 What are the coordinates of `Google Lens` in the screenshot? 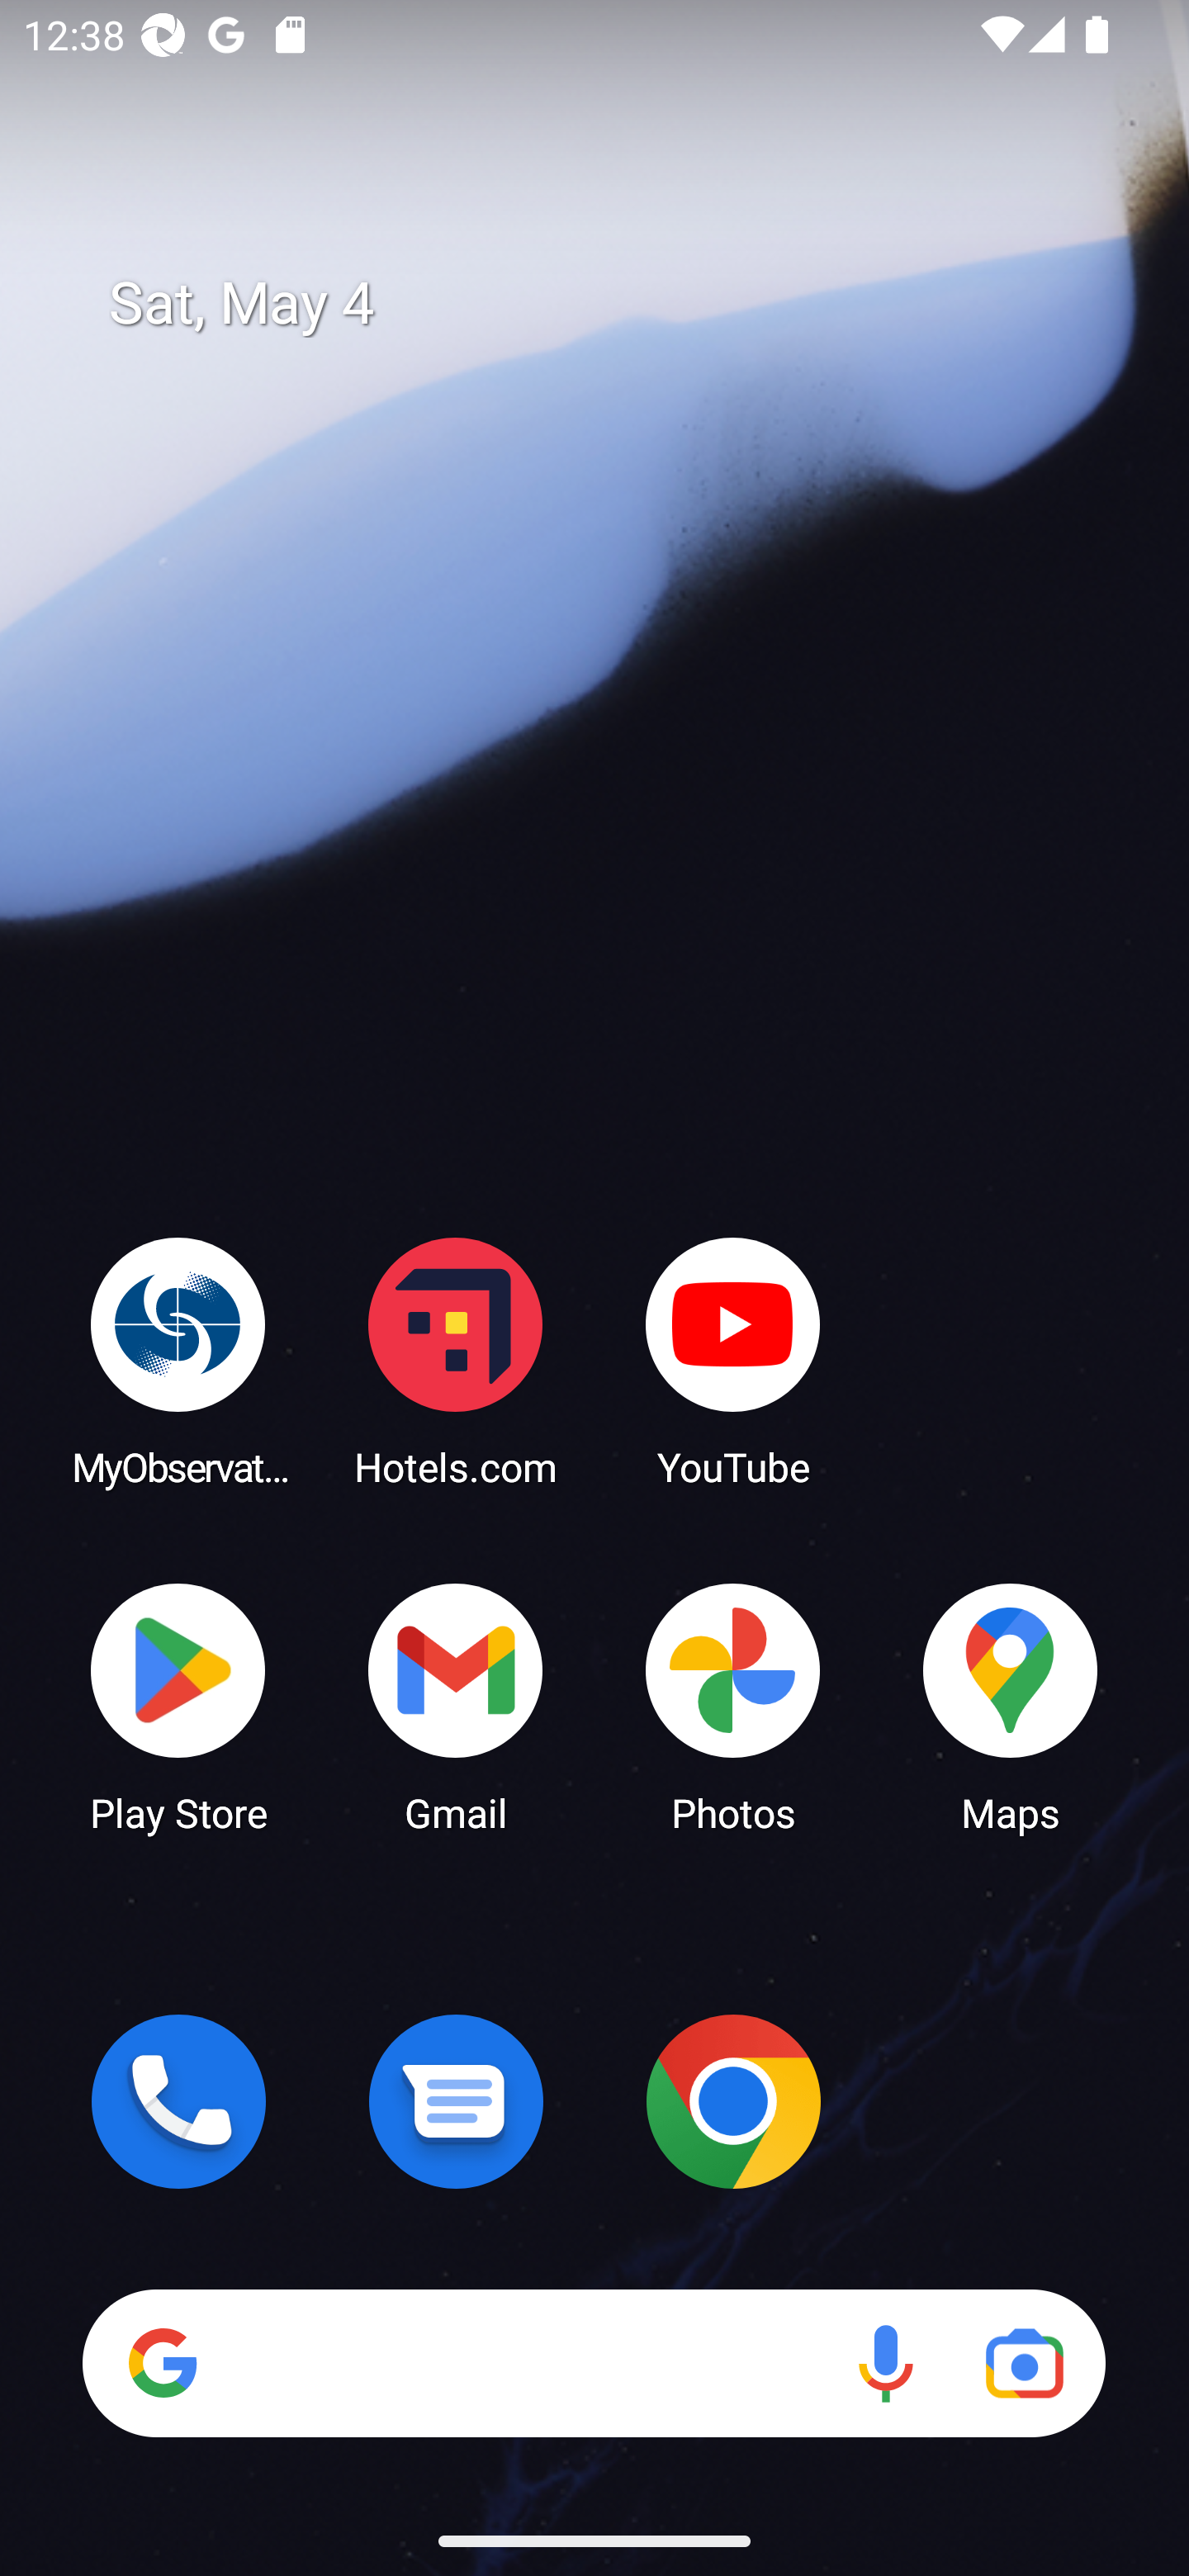 It's located at (1024, 2363).